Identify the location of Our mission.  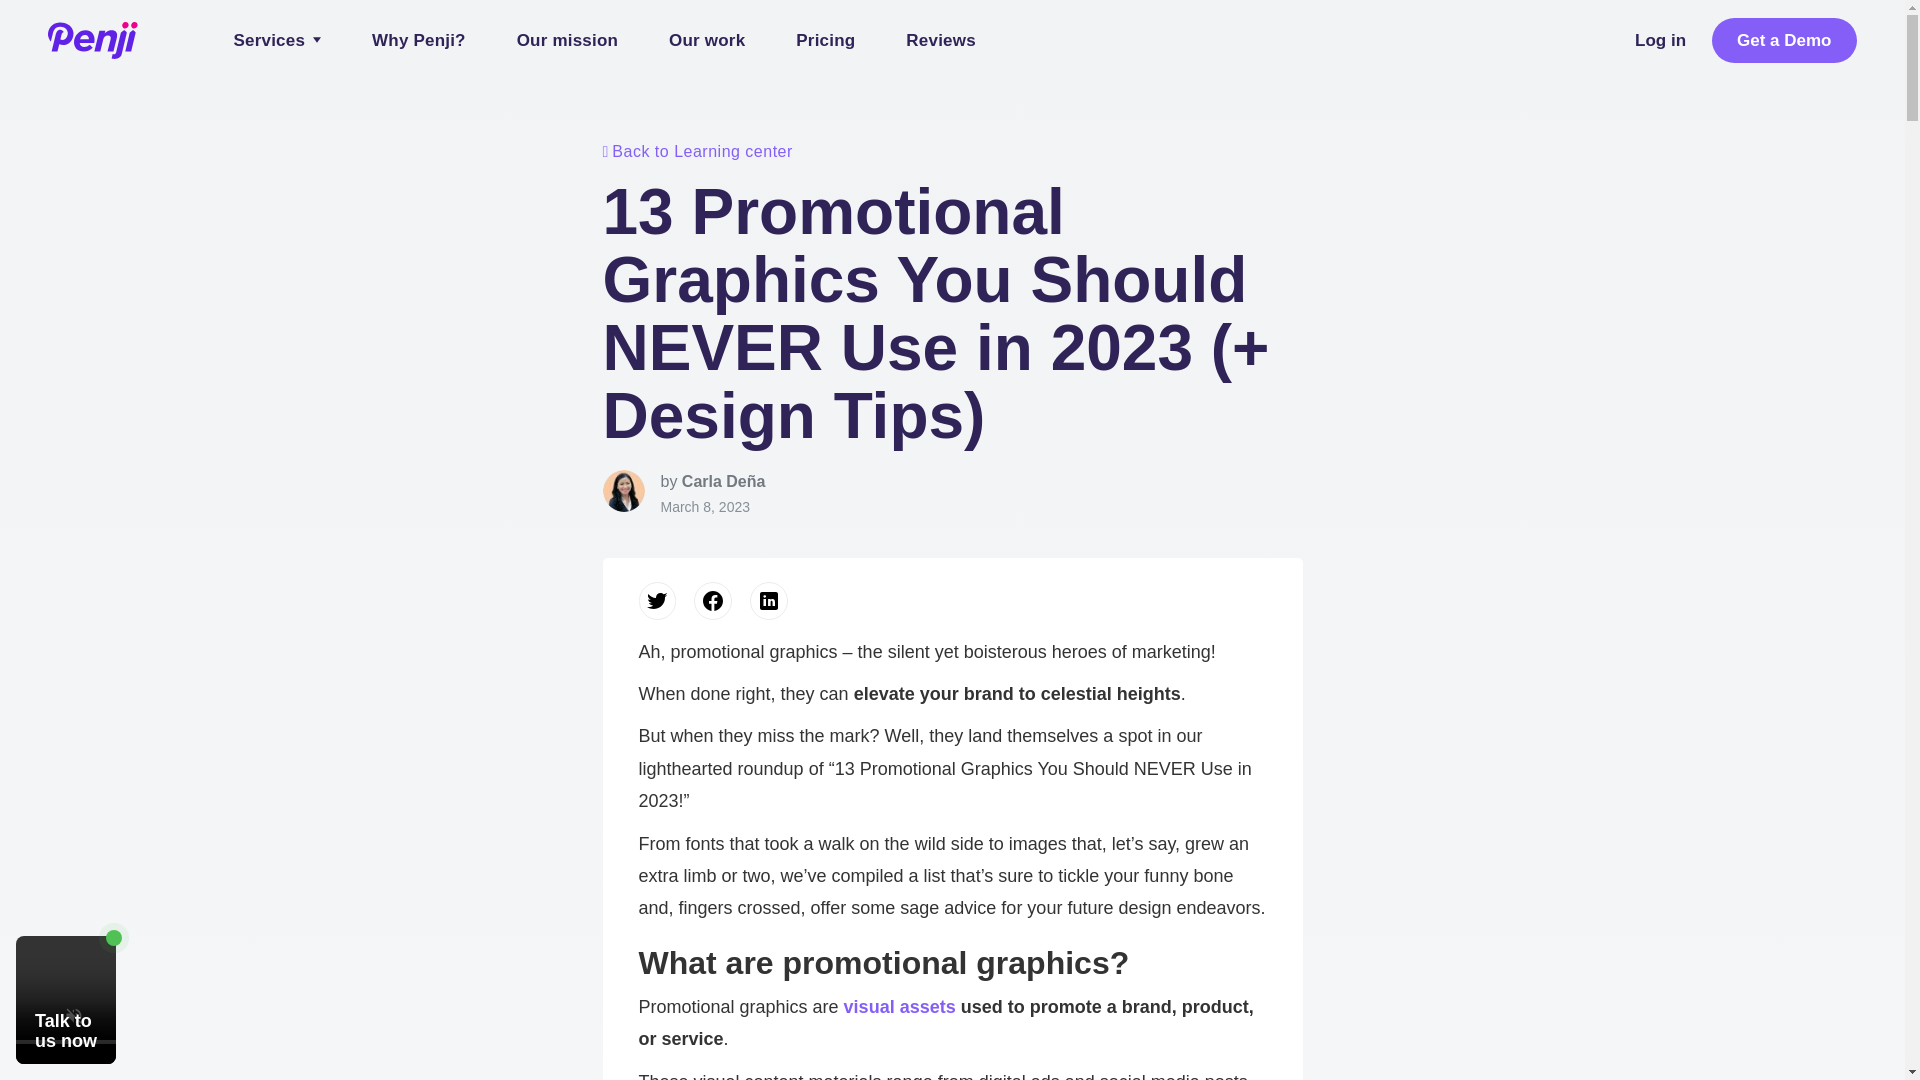
(567, 40).